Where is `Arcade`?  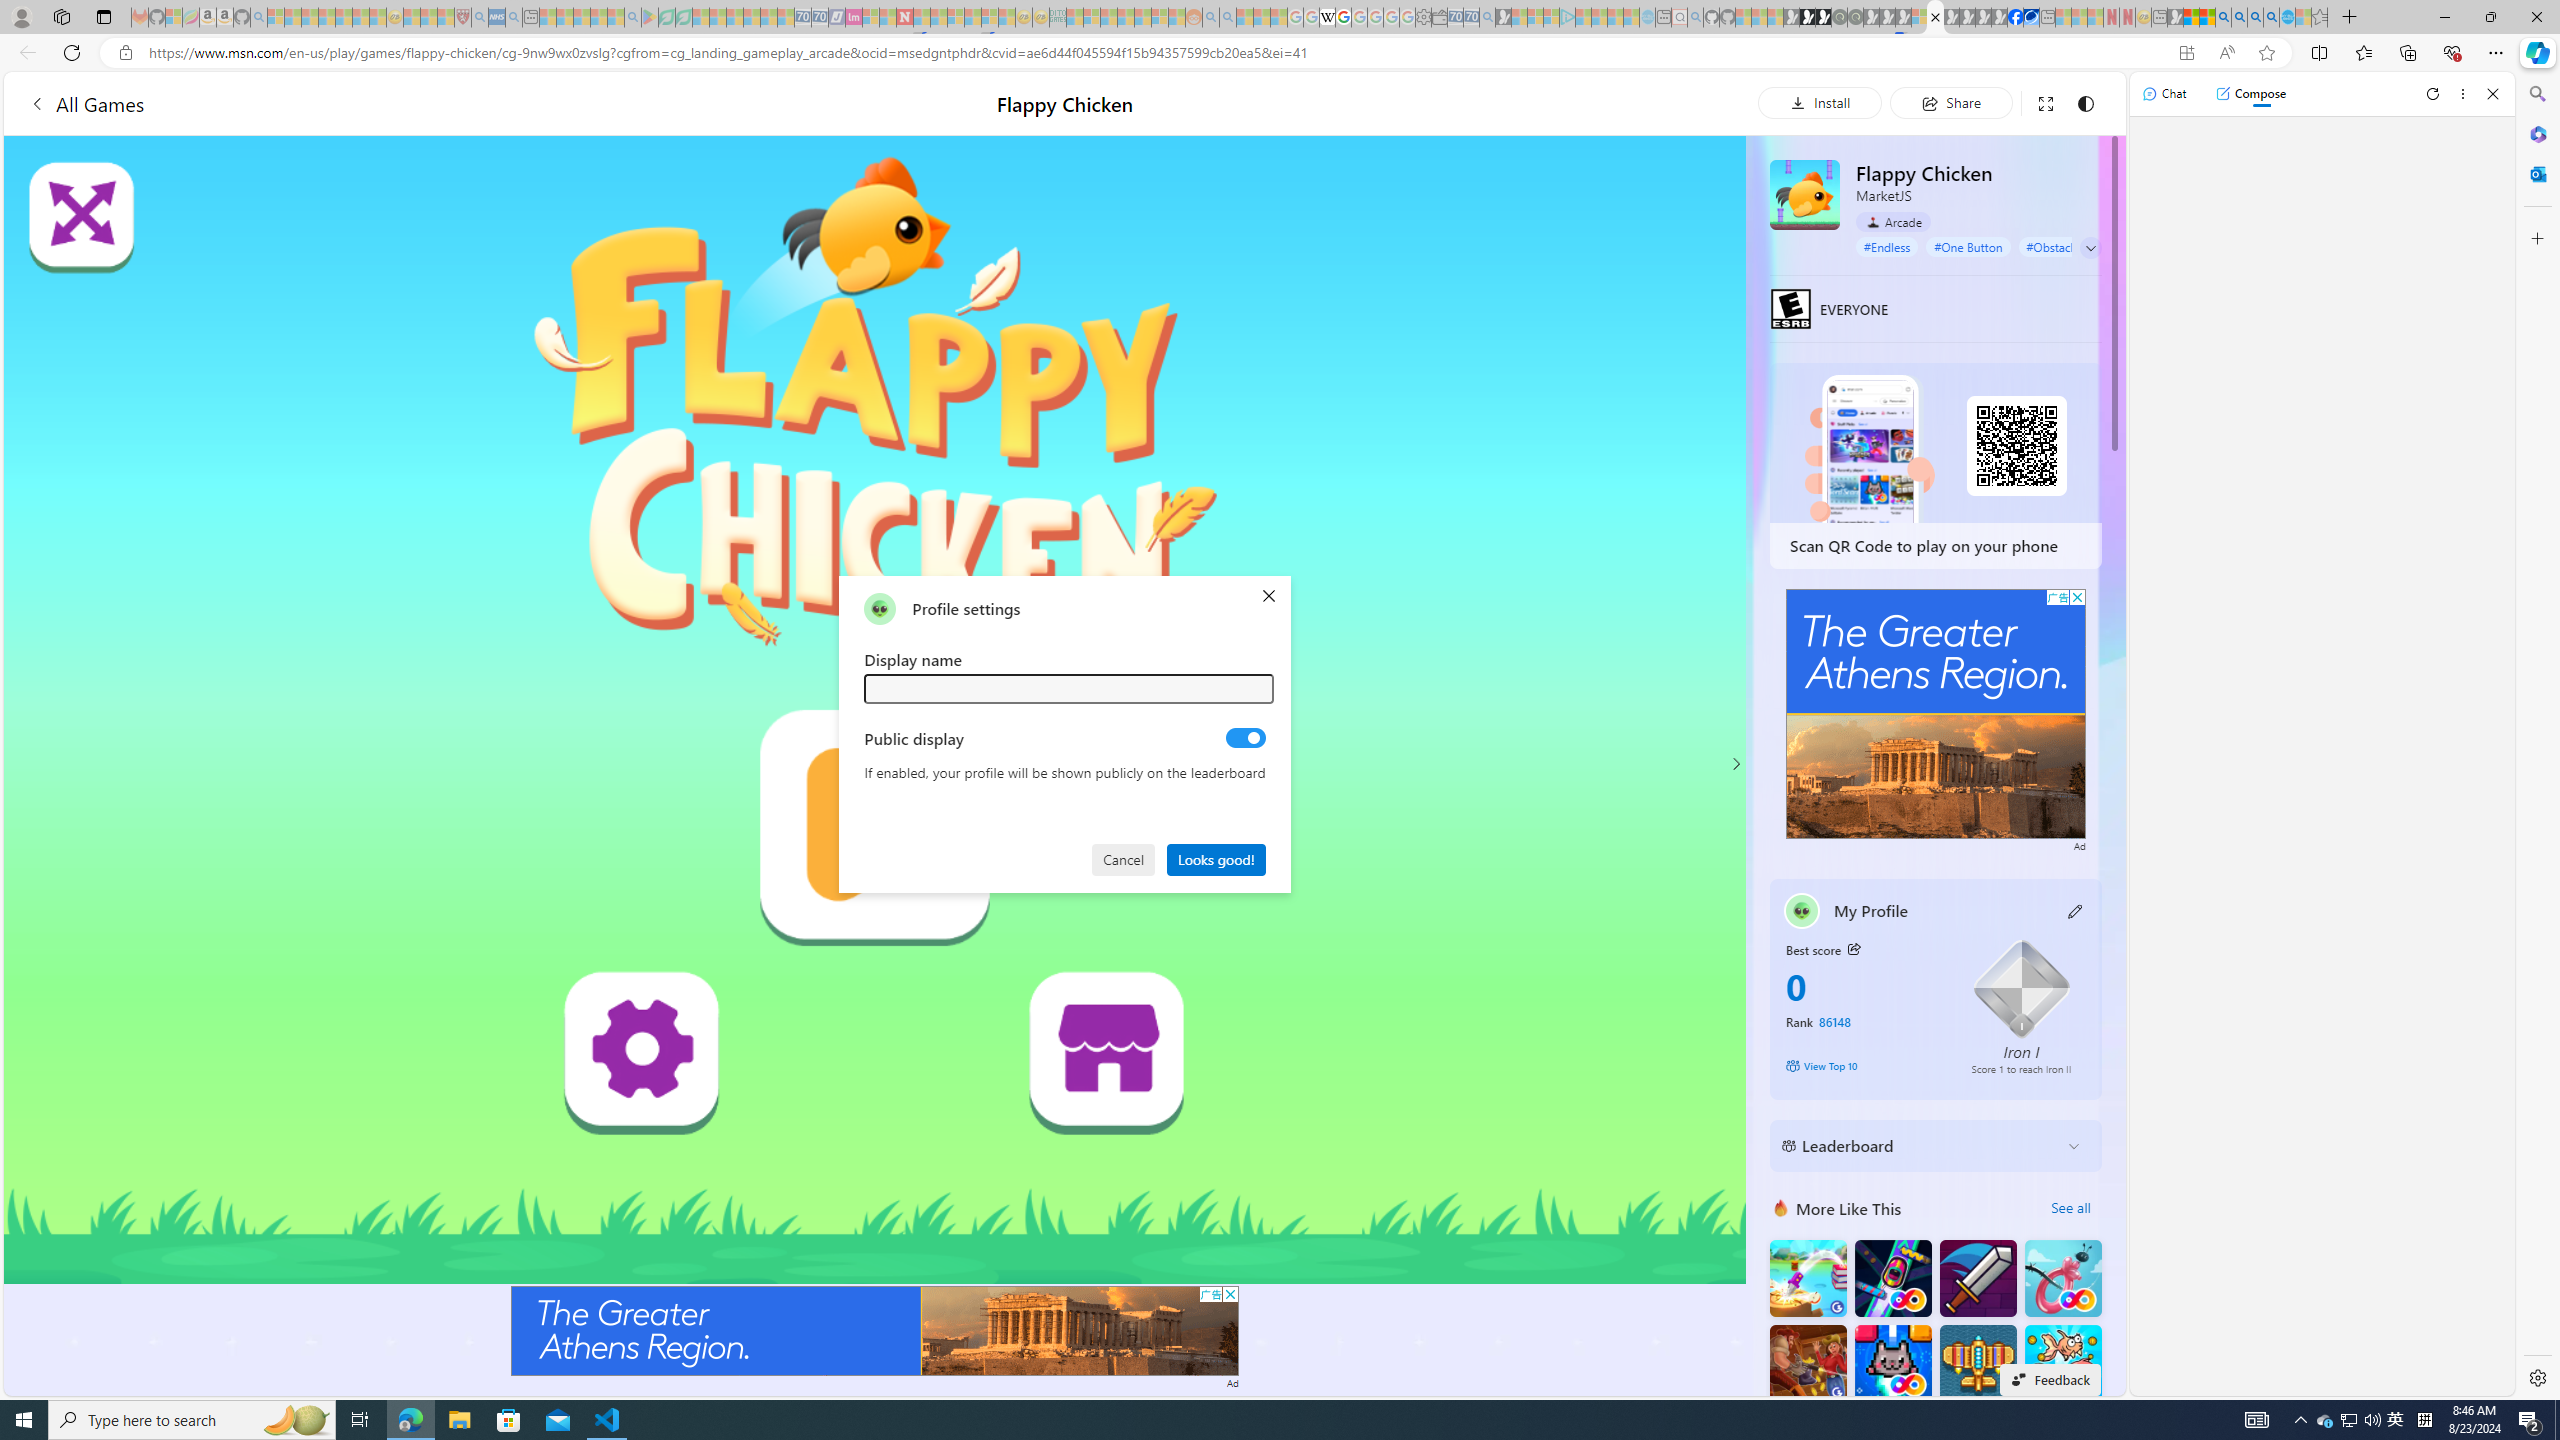
Arcade is located at coordinates (1893, 221).